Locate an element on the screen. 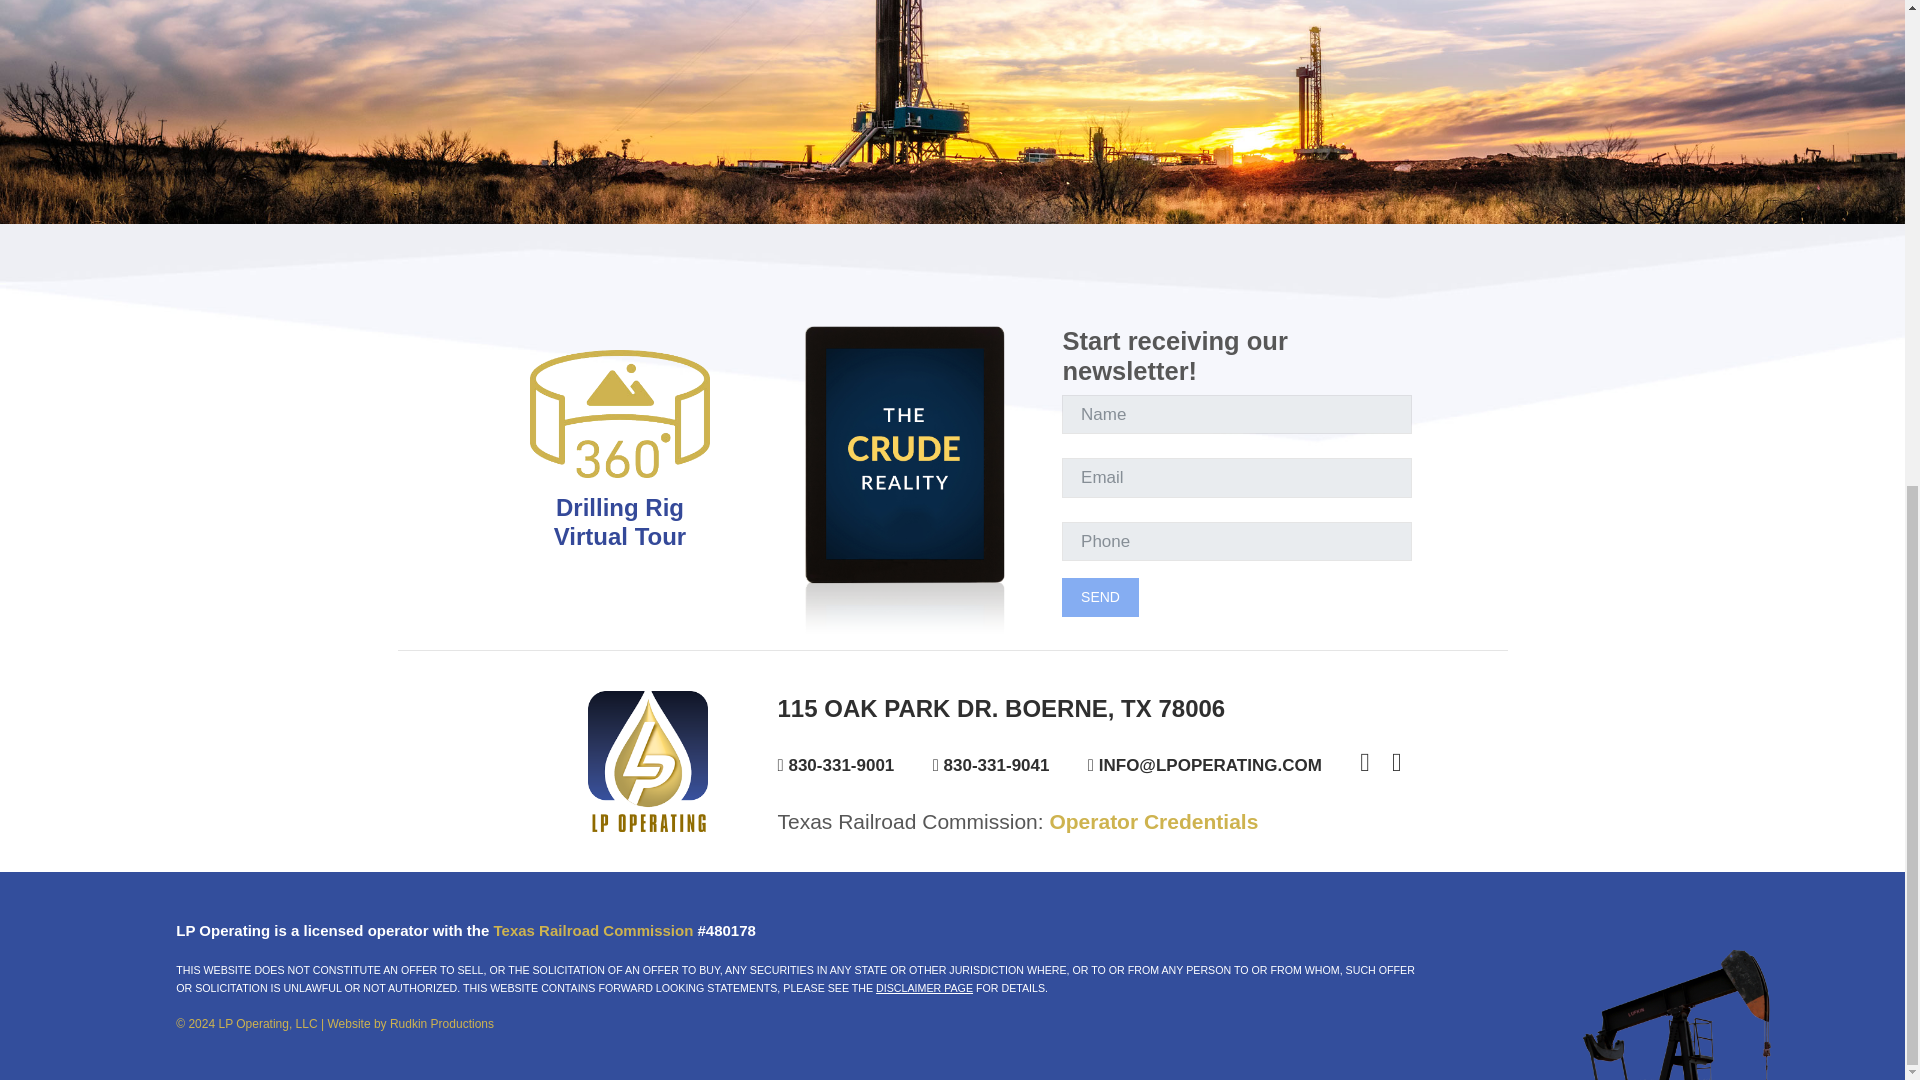 Image resolution: width=1920 pixels, height=1080 pixels. LP Operating, LLC is located at coordinates (267, 1024).